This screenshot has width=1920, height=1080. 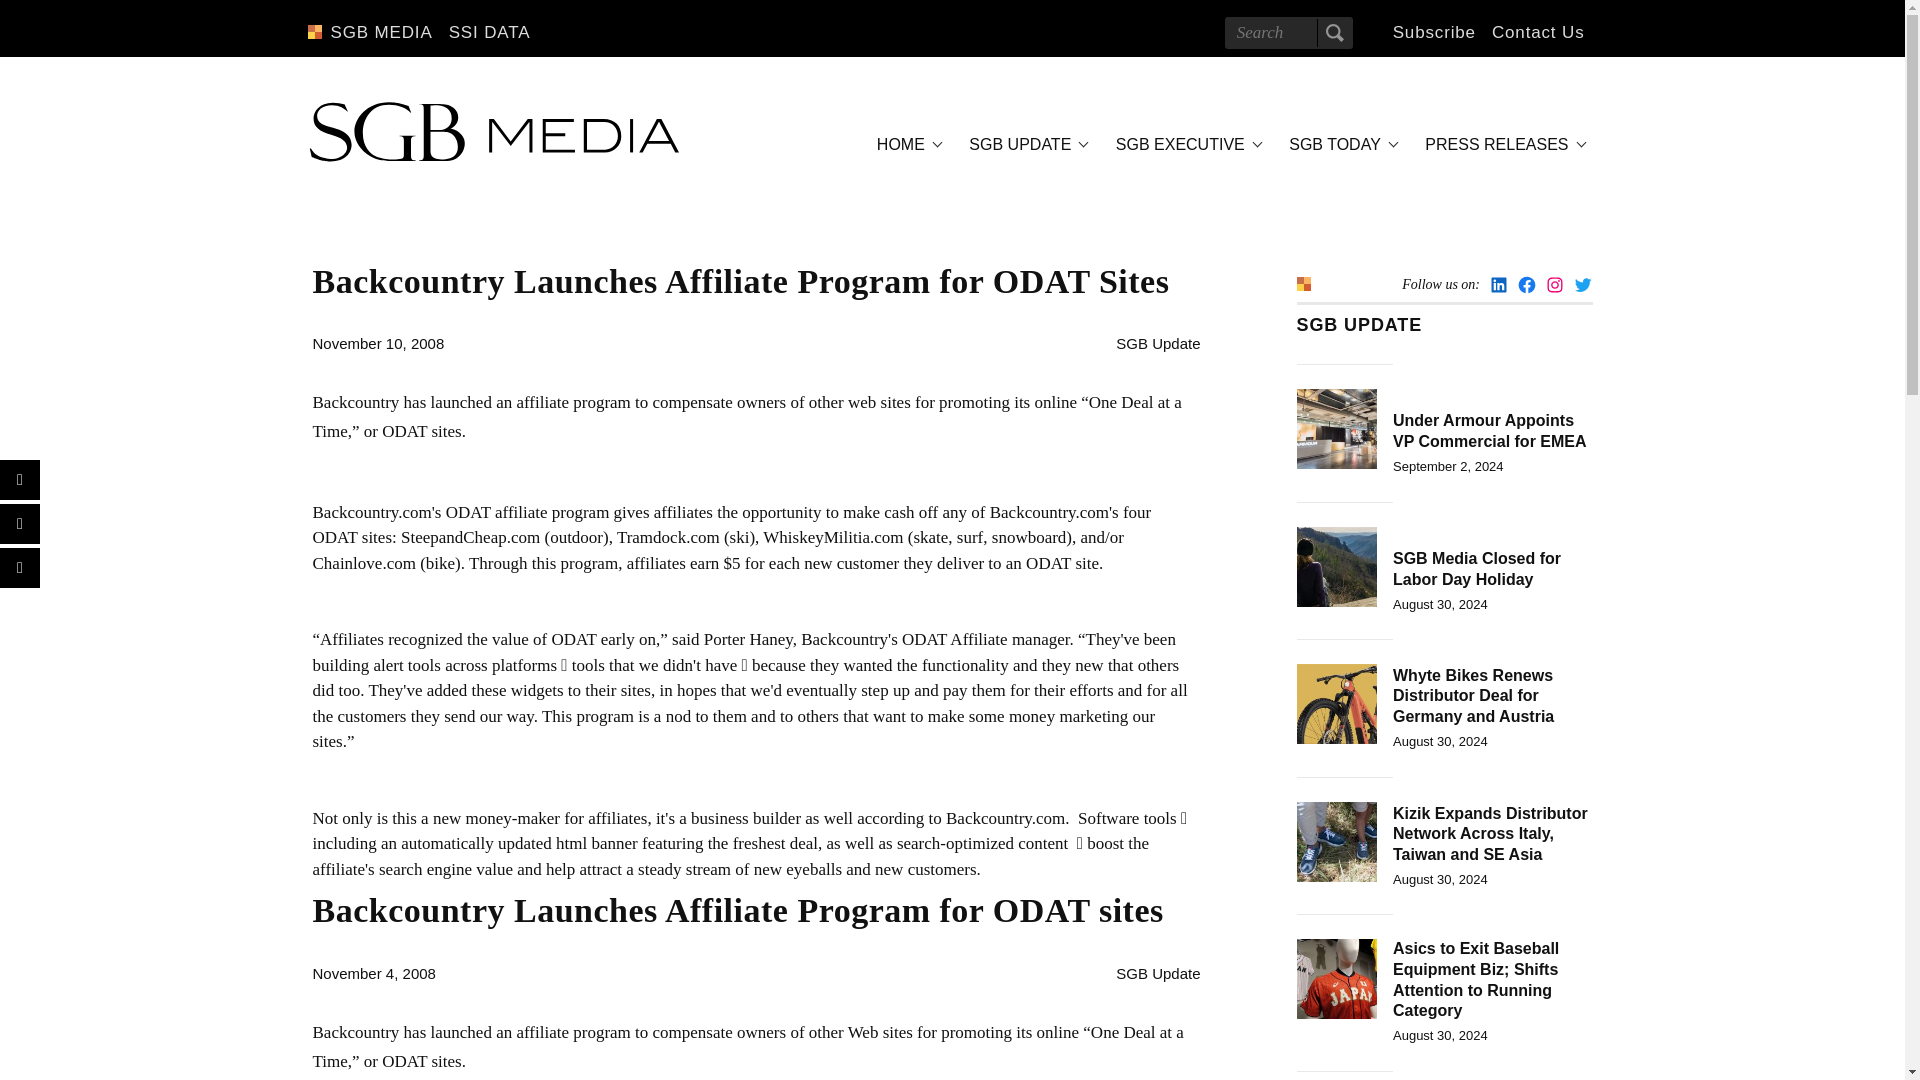 I want to click on SGB MEDIA, so click(x=380, y=32).